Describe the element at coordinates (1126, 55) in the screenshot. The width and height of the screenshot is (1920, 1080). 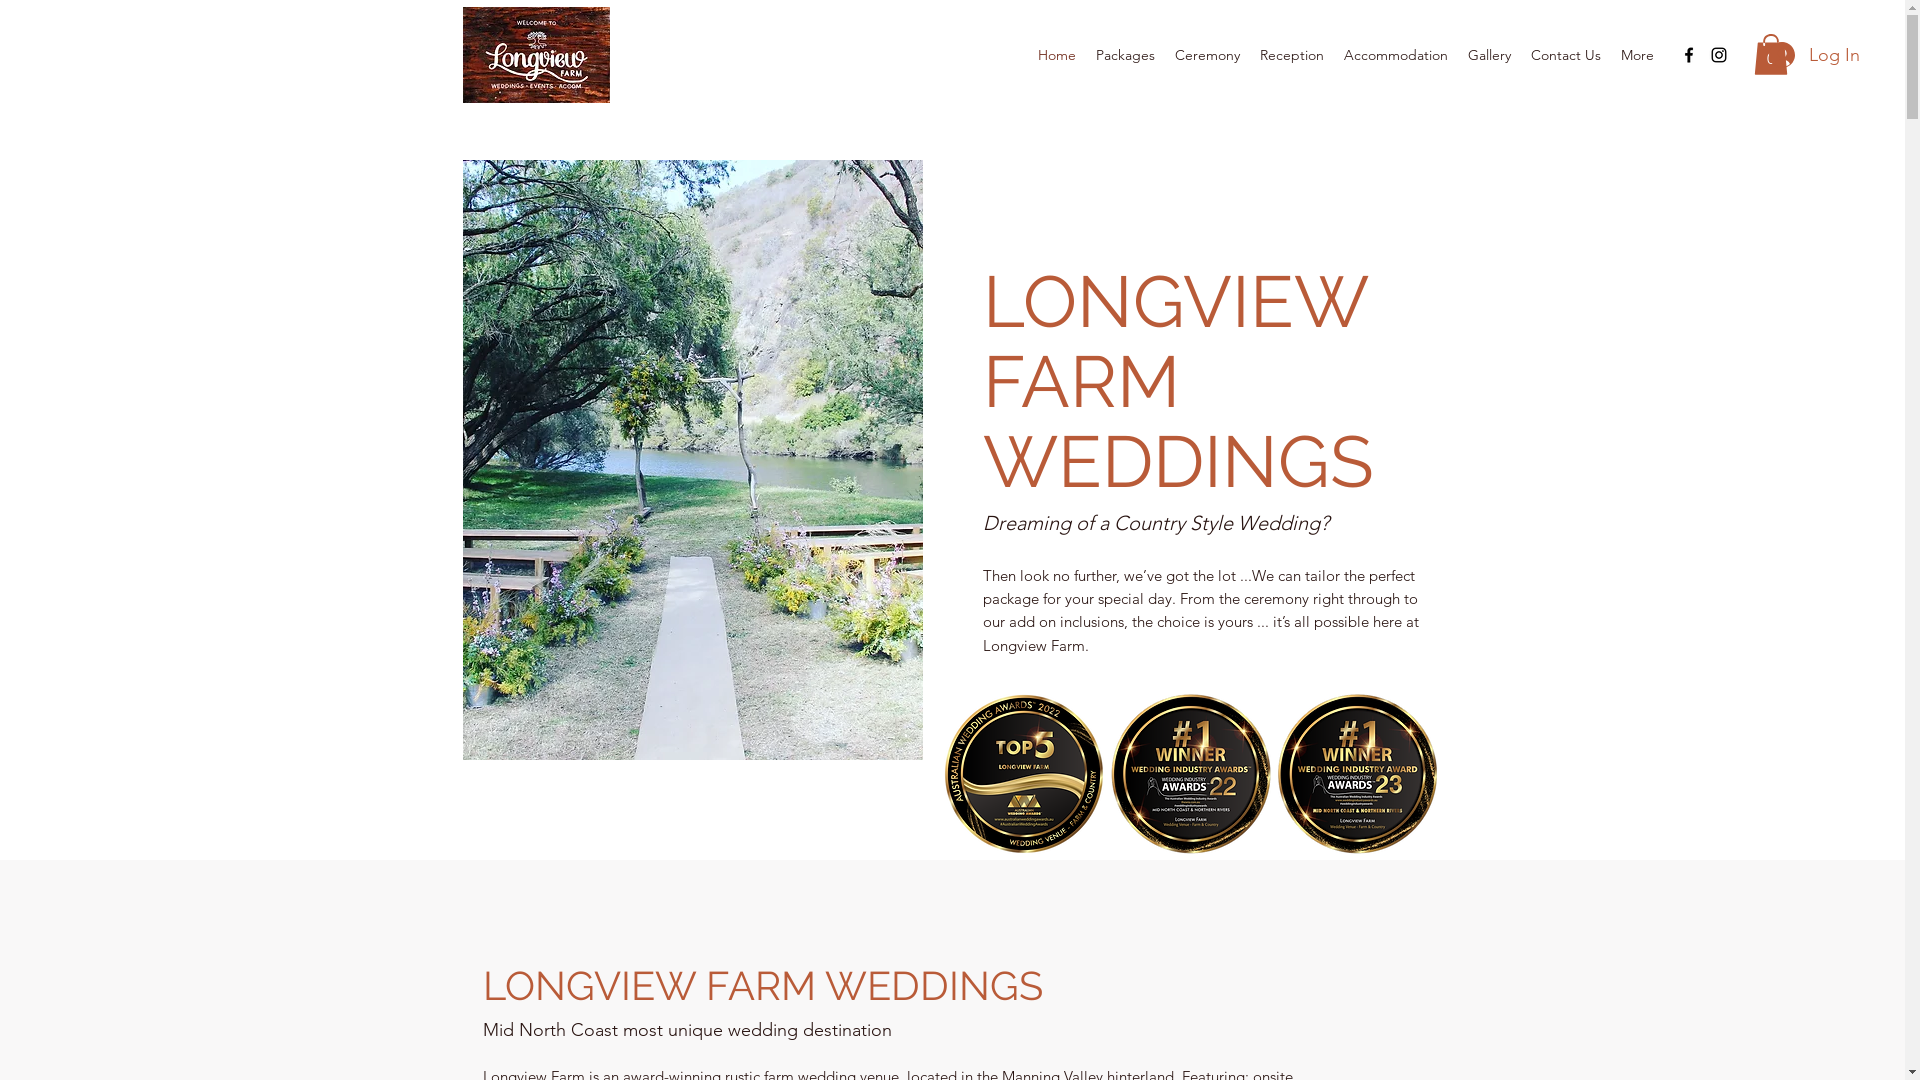
I see `Packages` at that location.